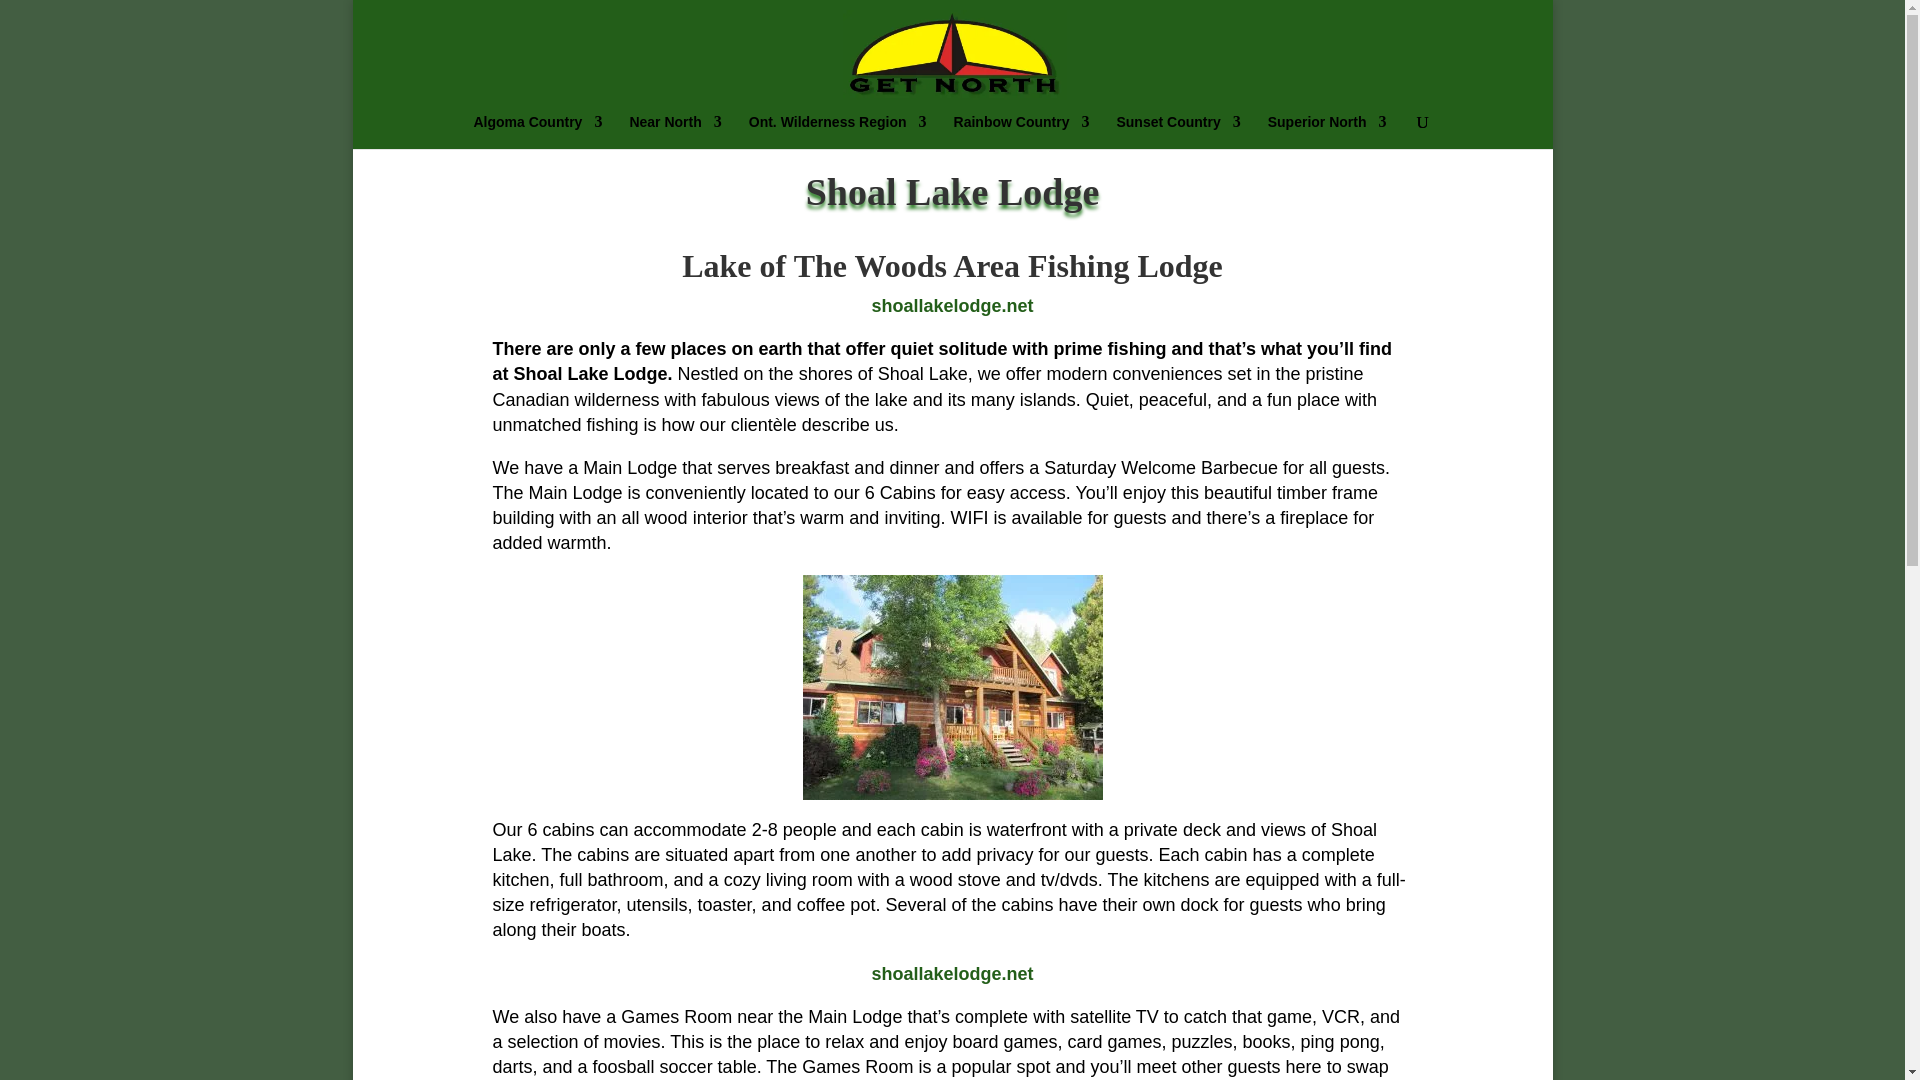  Describe the element at coordinates (838, 132) in the screenshot. I see `Ont. Wilderness Region` at that location.